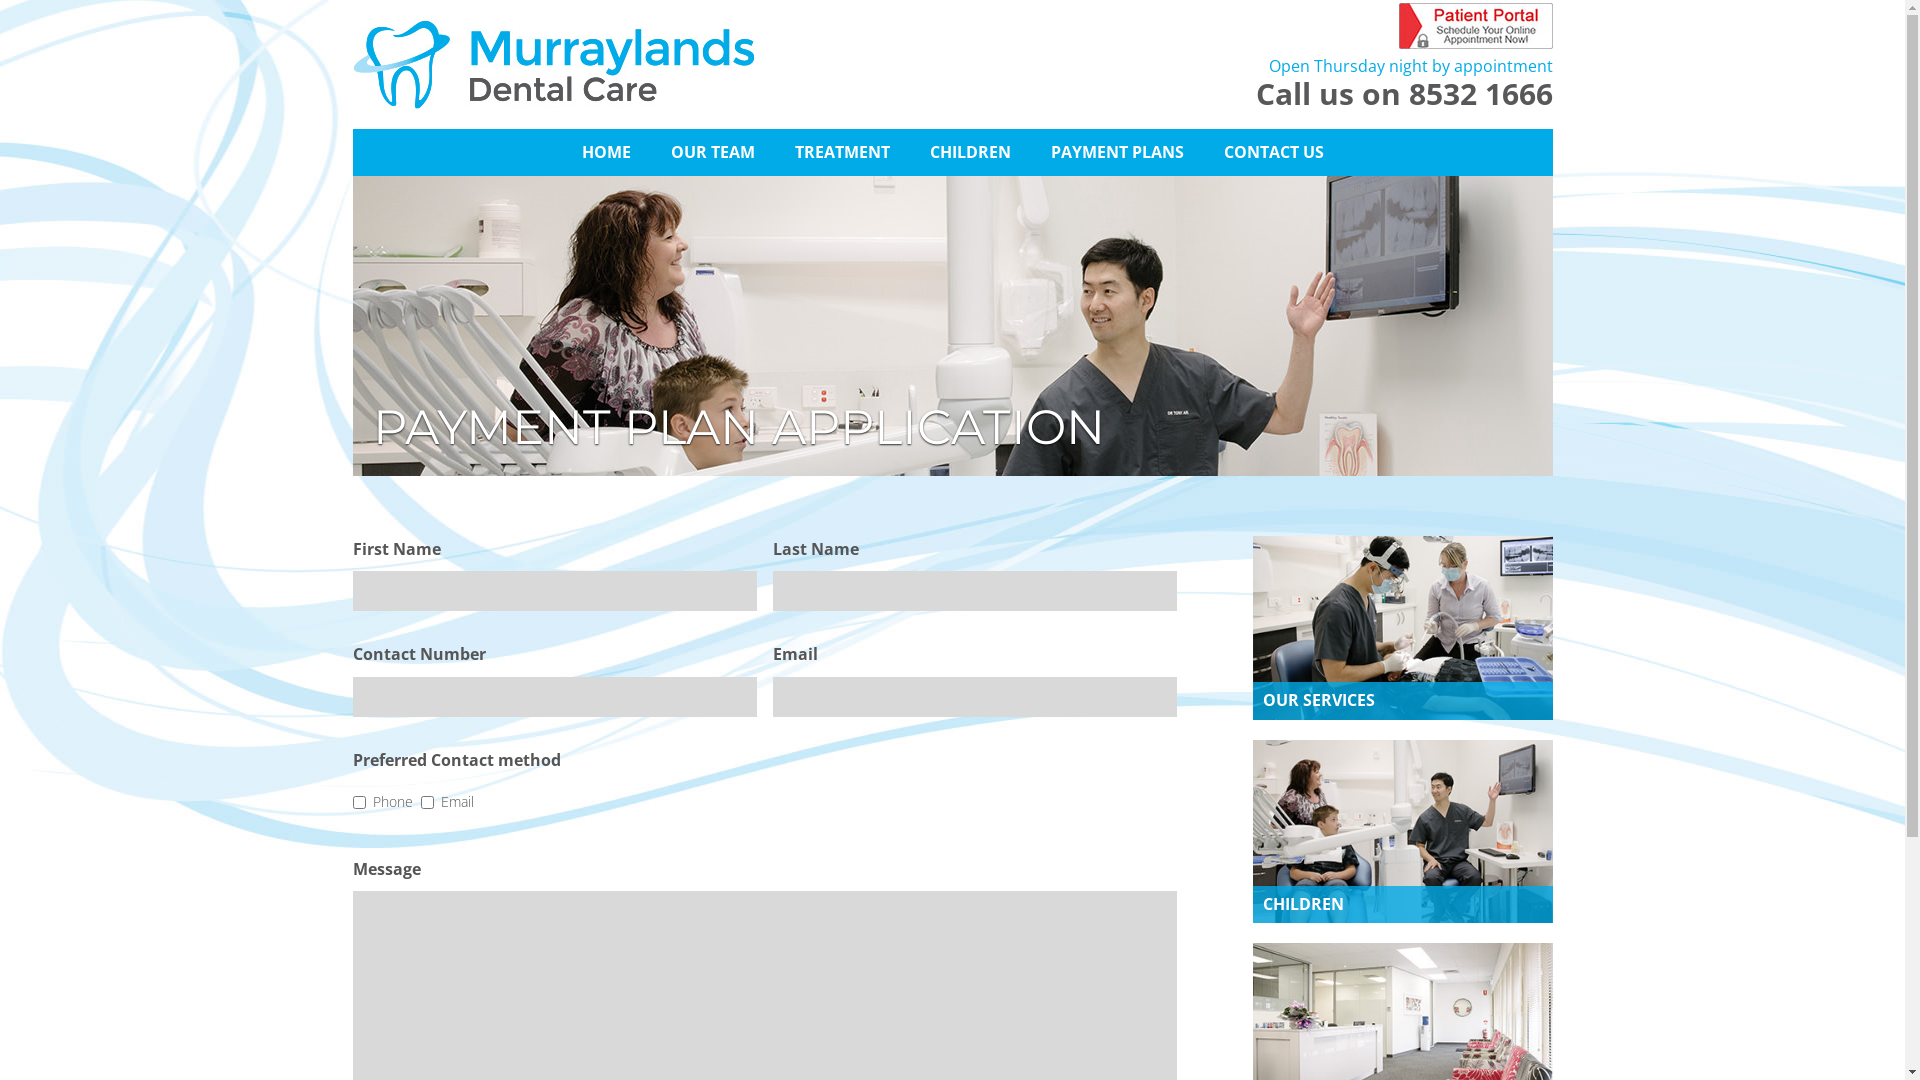 The image size is (1920, 1080). What do you see at coordinates (1402, 628) in the screenshot?
I see `OUR SERVICES` at bounding box center [1402, 628].